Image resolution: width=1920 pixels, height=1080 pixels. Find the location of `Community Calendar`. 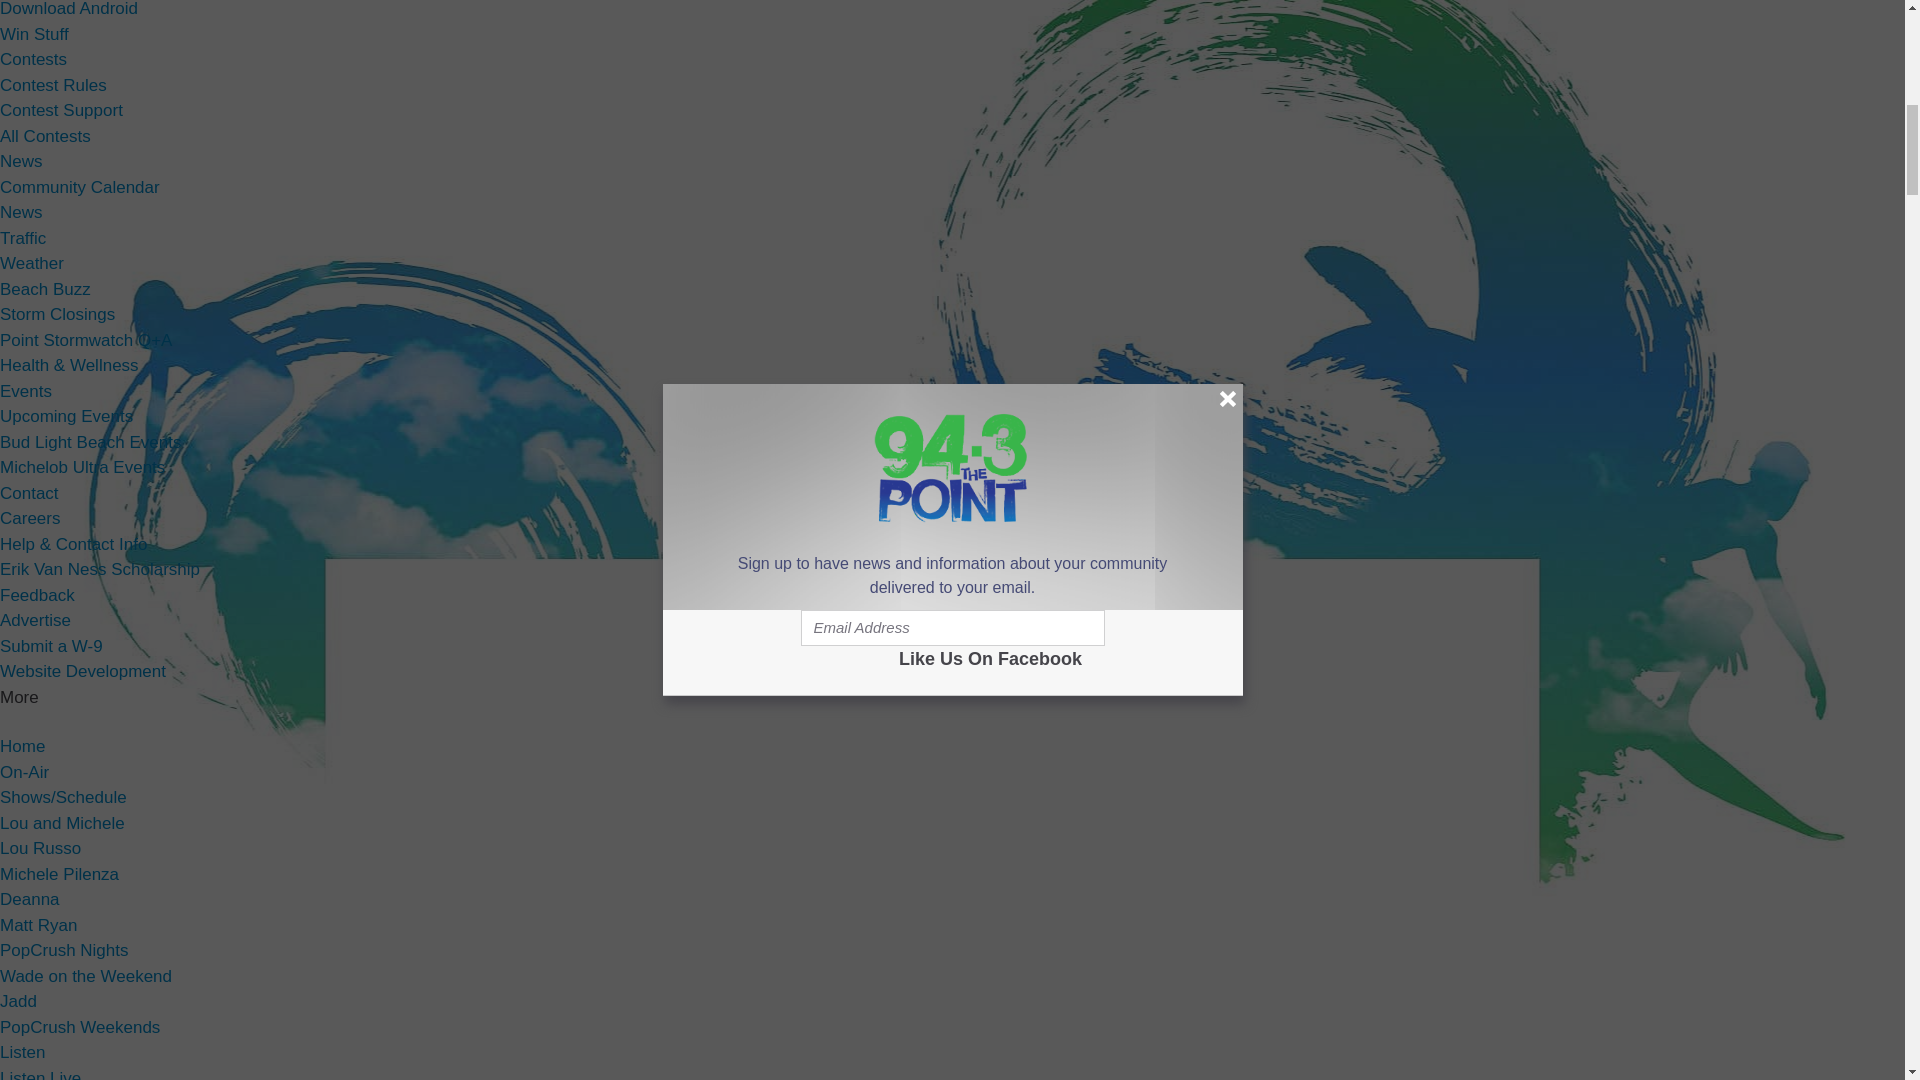

Community Calendar is located at coordinates (80, 187).